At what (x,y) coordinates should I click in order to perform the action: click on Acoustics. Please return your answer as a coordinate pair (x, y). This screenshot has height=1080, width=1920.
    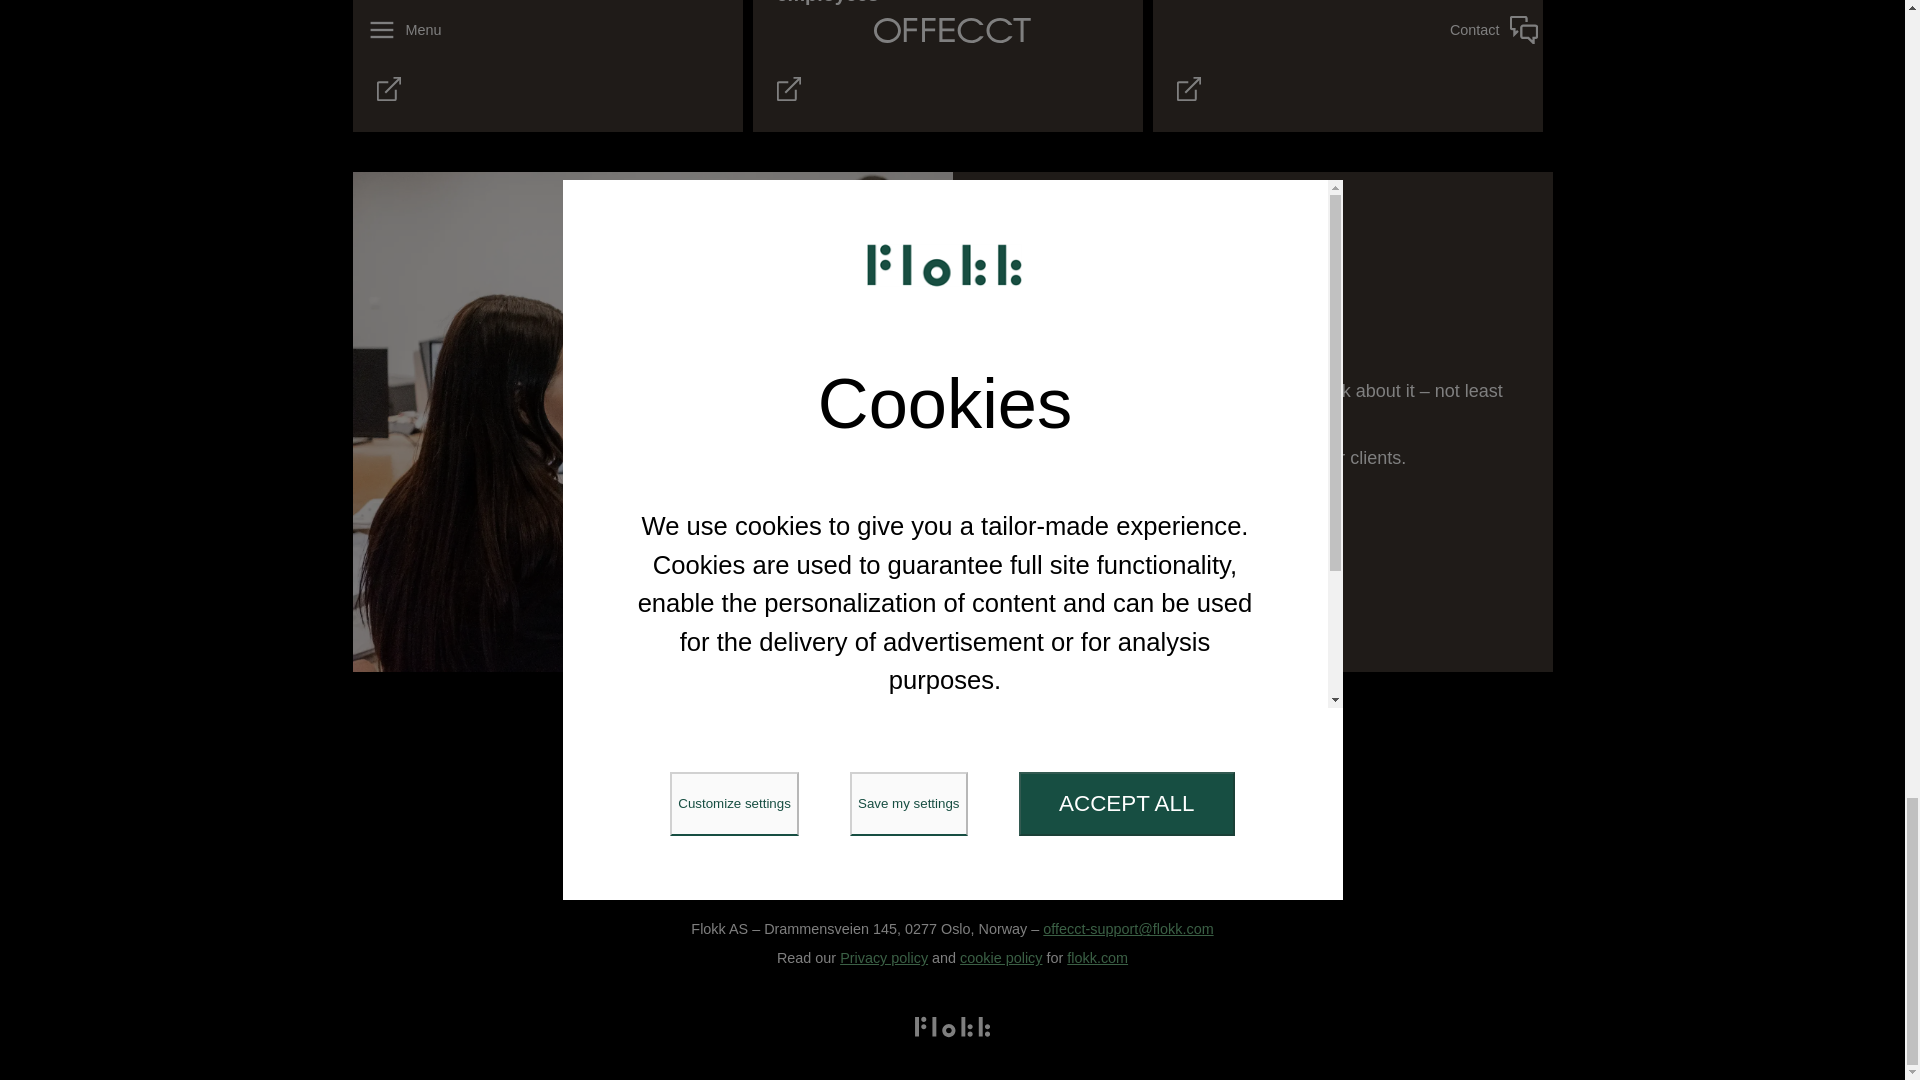
    Looking at the image, I should click on (862, 760).